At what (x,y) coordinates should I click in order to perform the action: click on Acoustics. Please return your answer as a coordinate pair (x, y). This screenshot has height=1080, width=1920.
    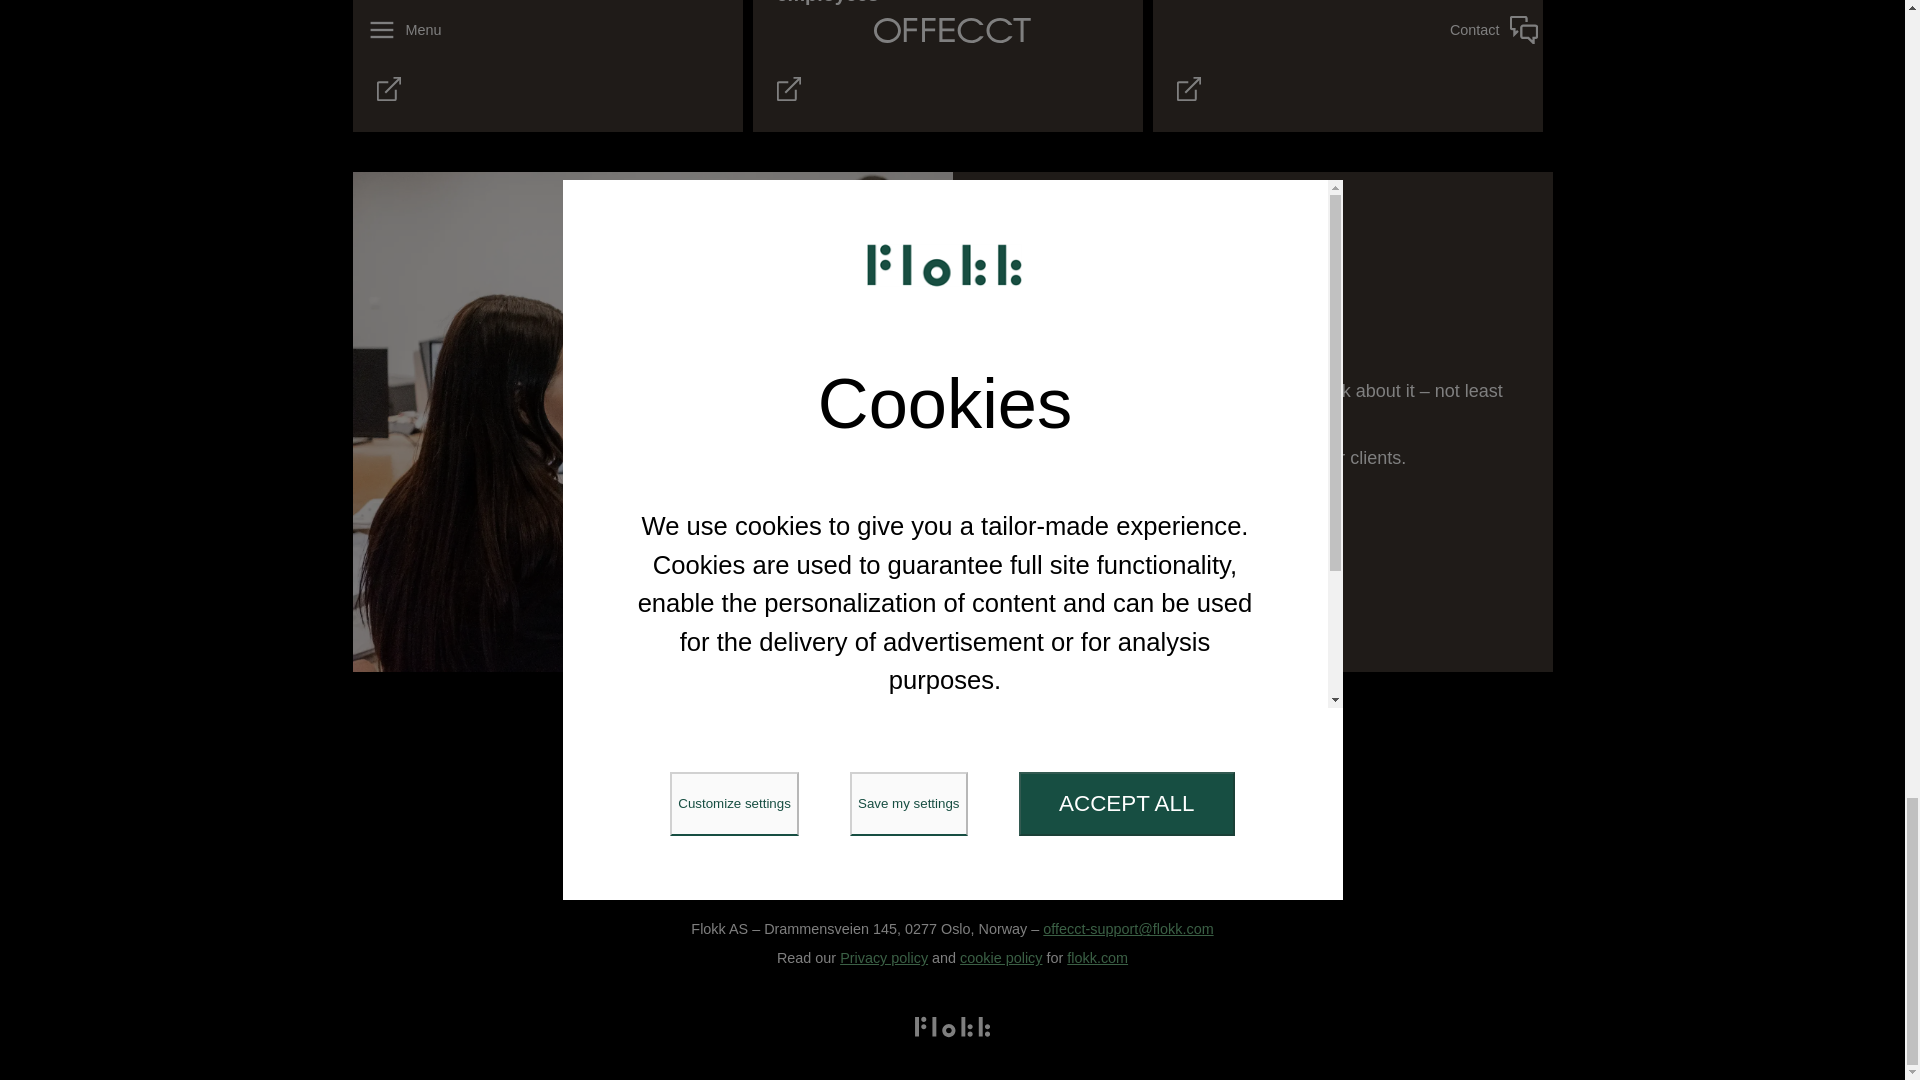
    Looking at the image, I should click on (862, 760).